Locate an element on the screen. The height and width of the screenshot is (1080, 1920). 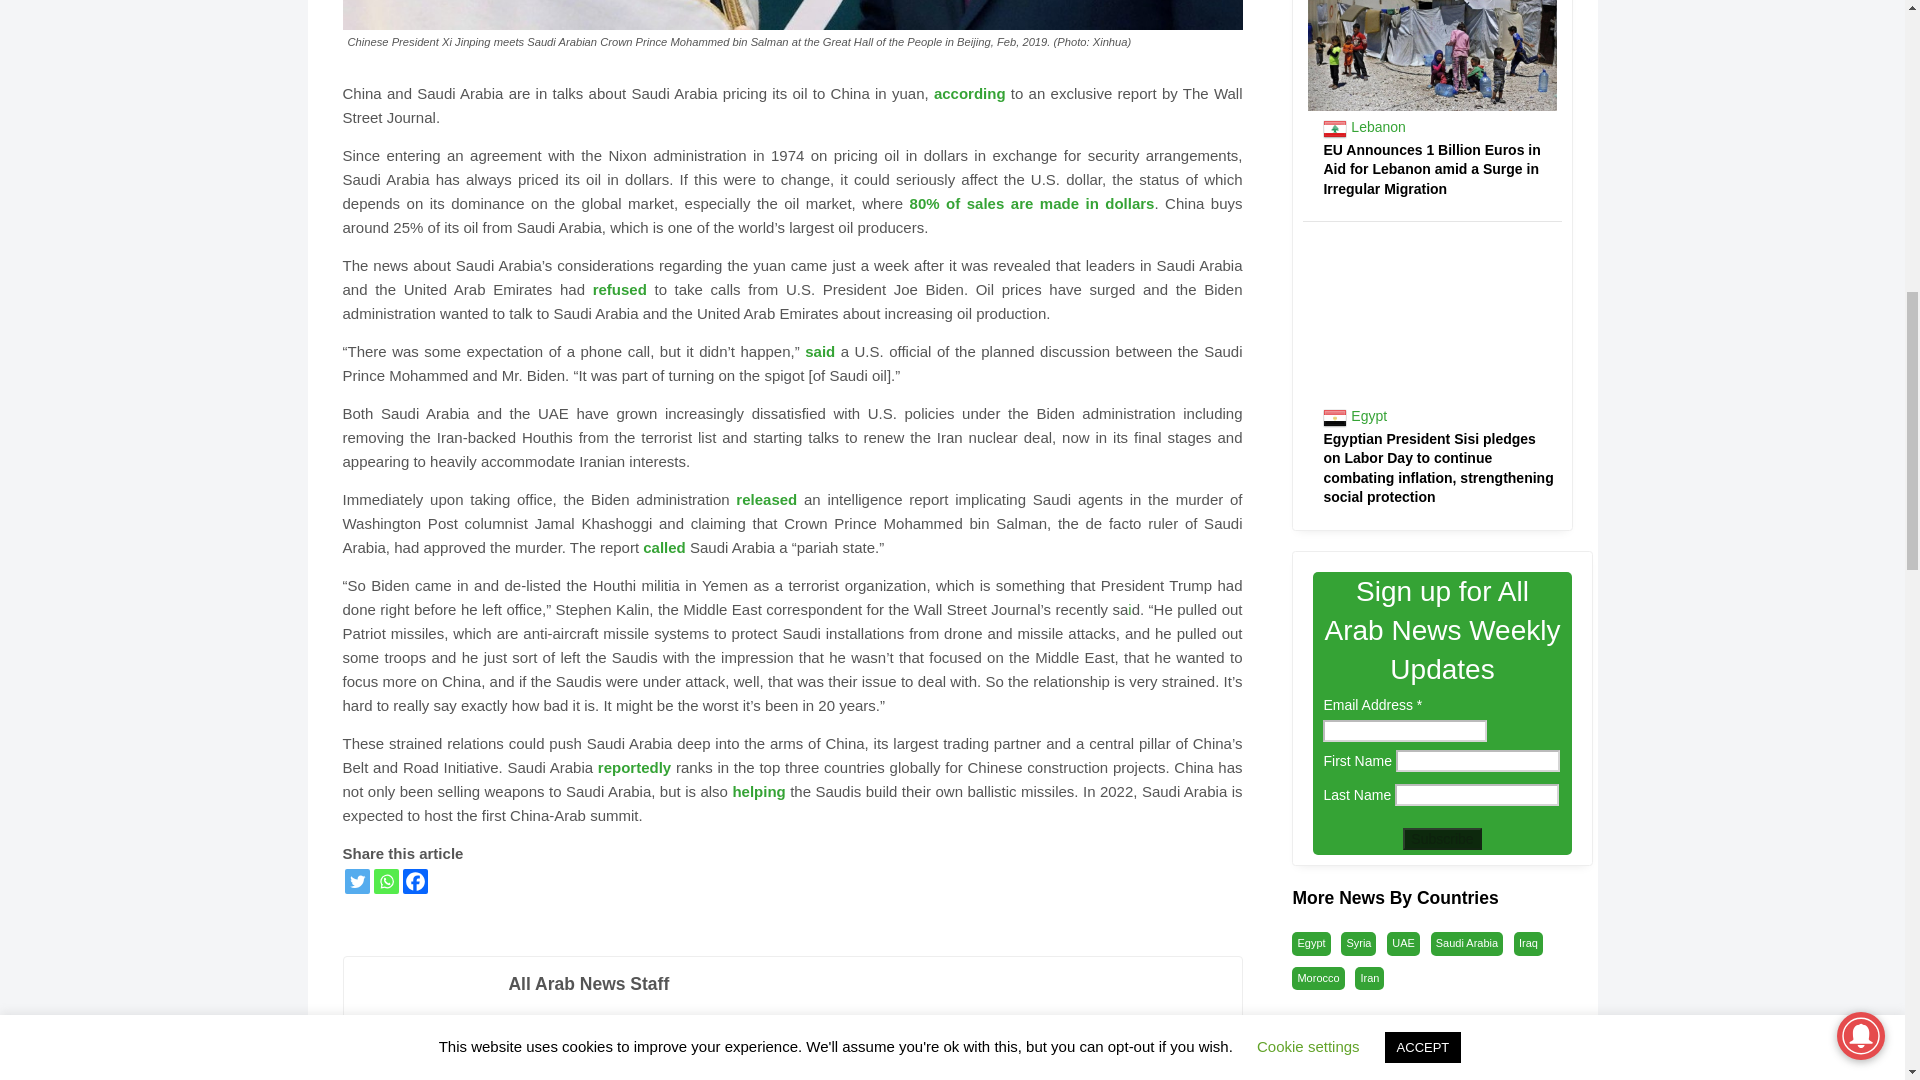
reportedly is located at coordinates (634, 768).